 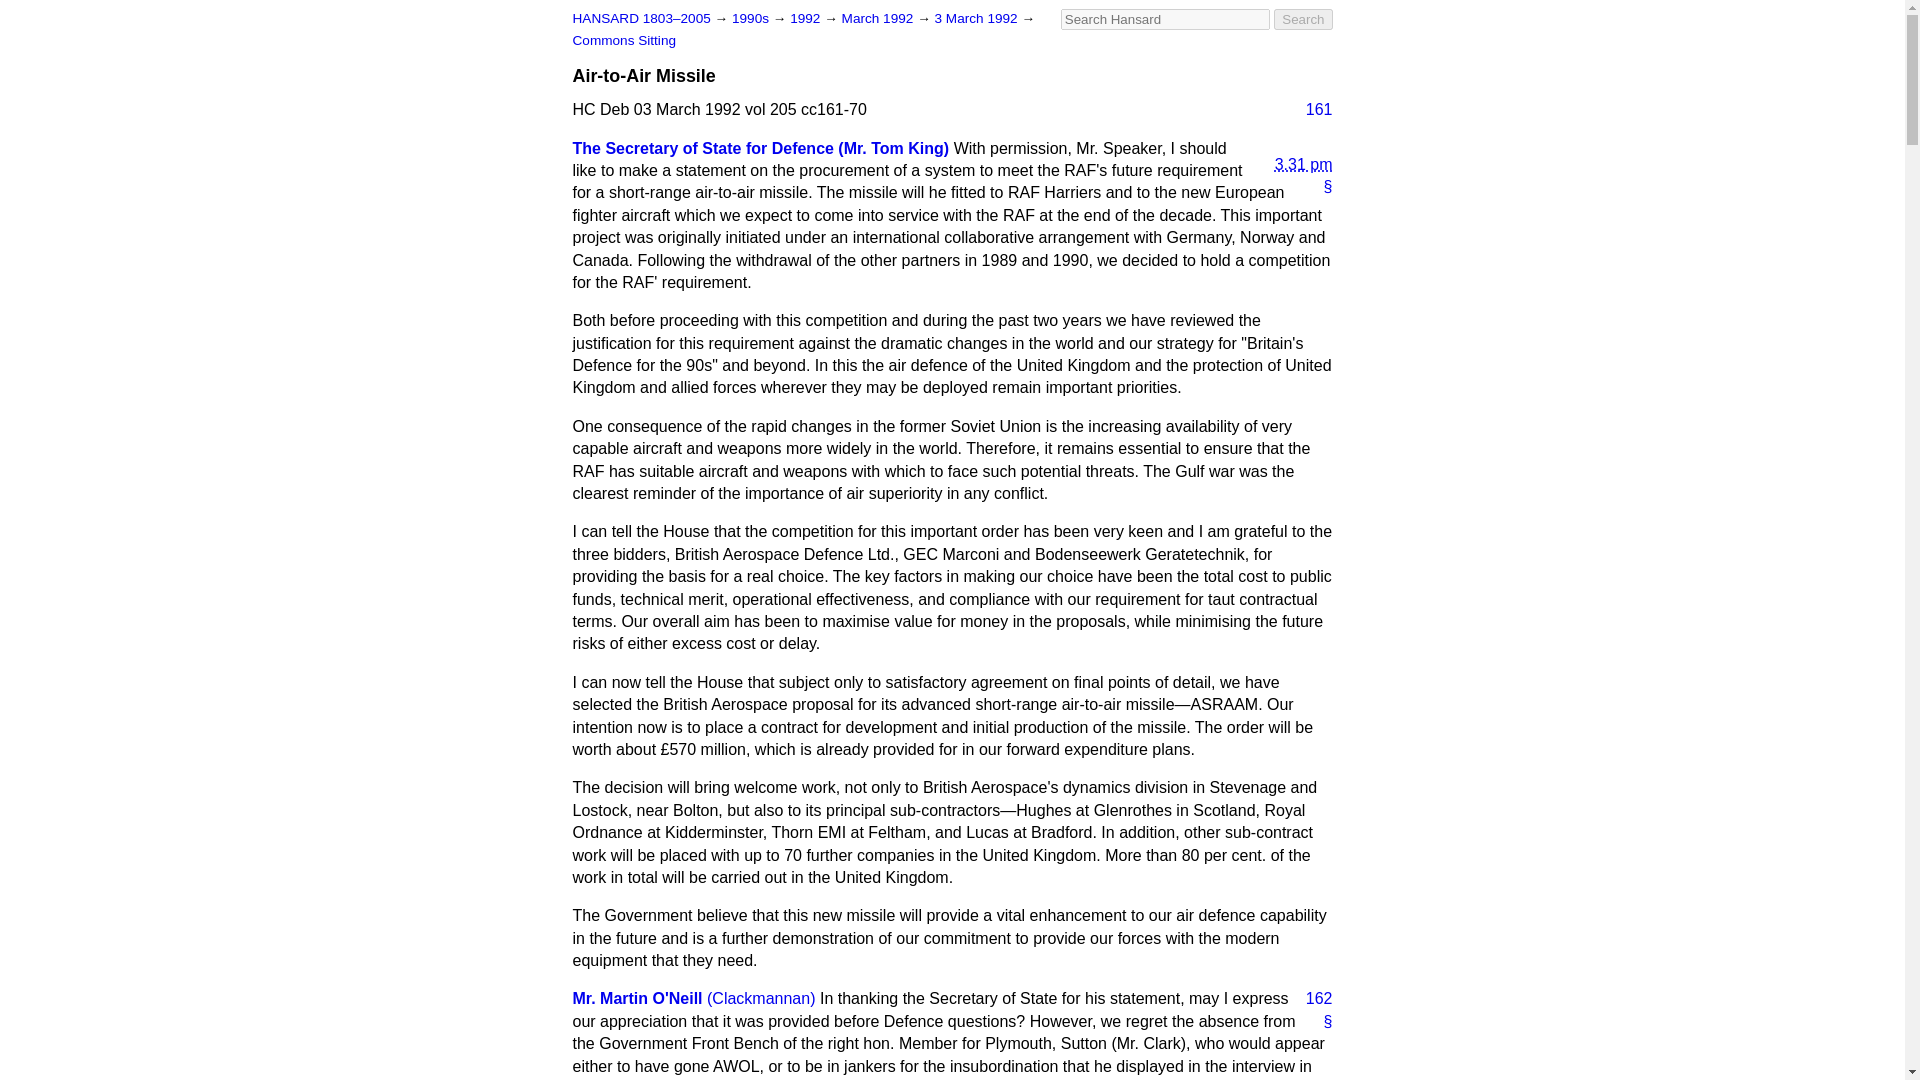 What do you see at coordinates (806, 18) in the screenshot?
I see `1992` at bounding box center [806, 18].